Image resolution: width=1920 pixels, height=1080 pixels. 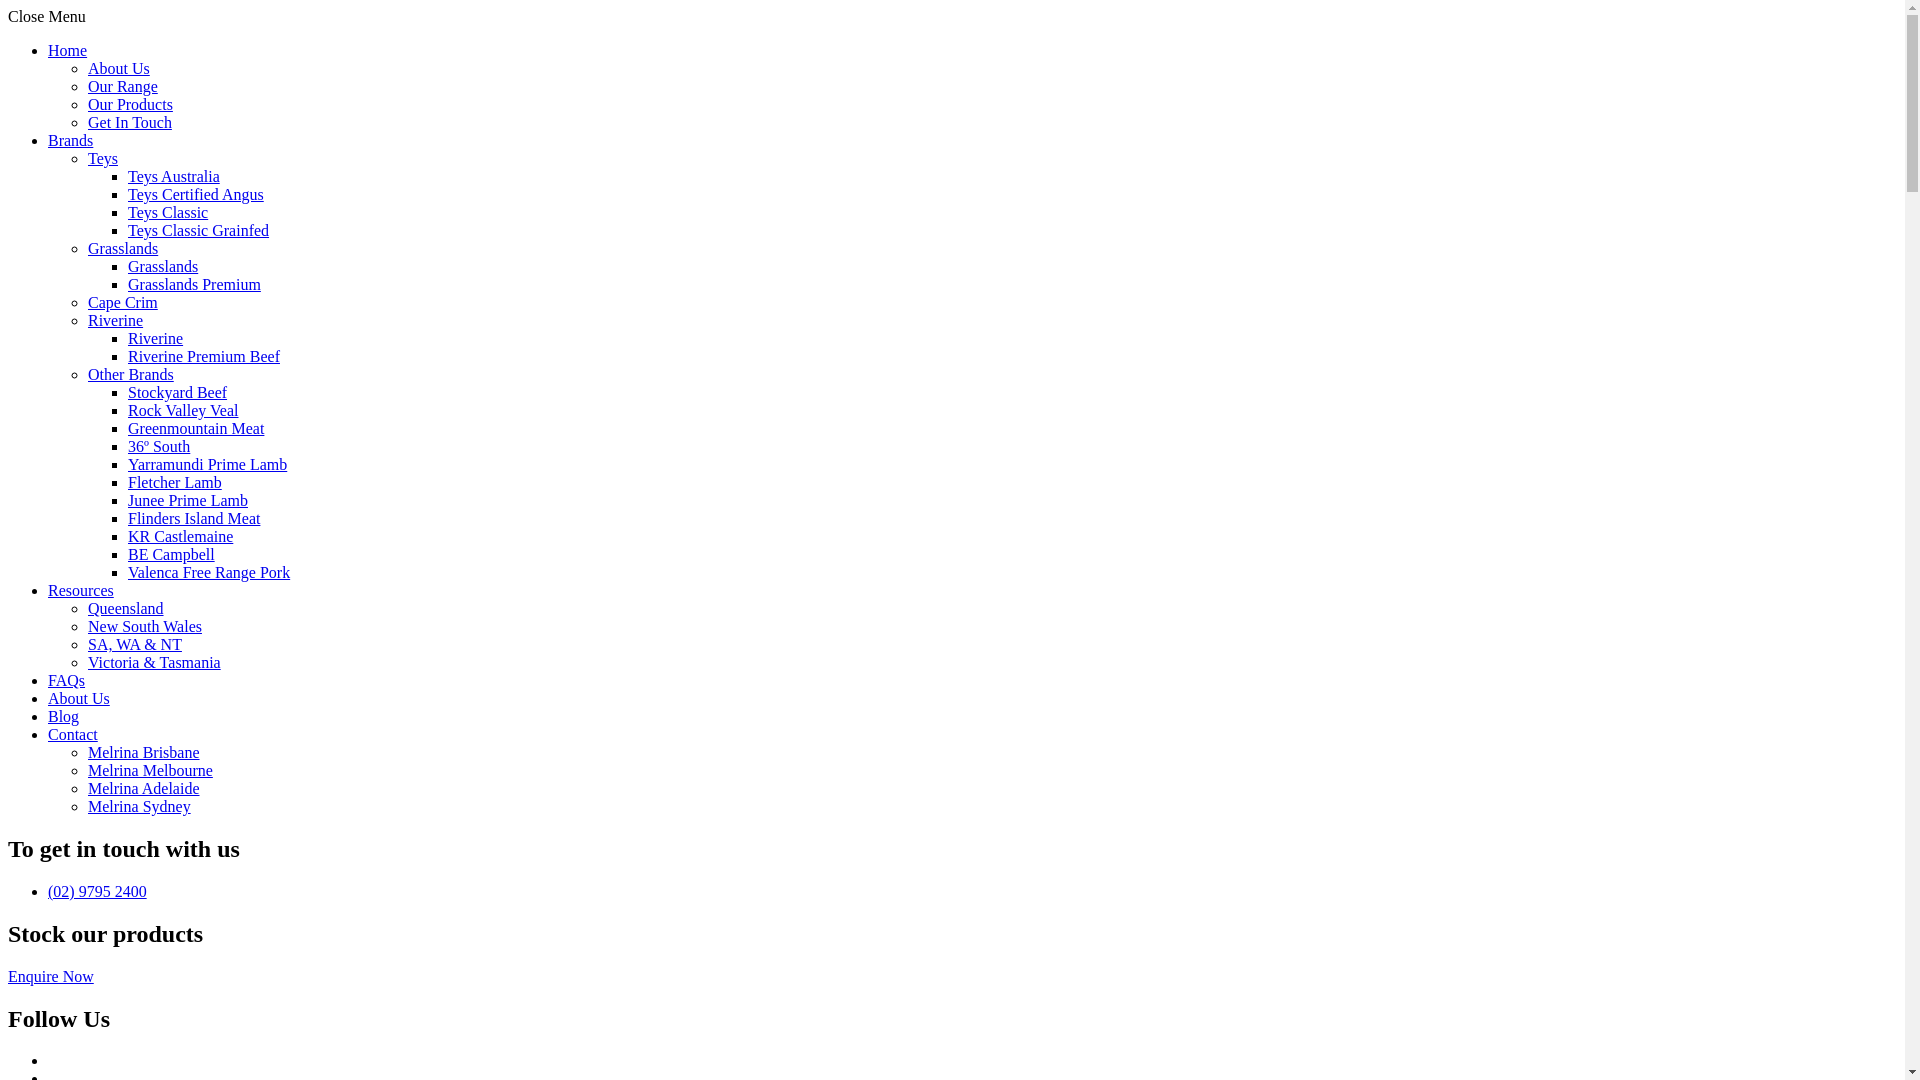 I want to click on Resources, so click(x=81, y=590).